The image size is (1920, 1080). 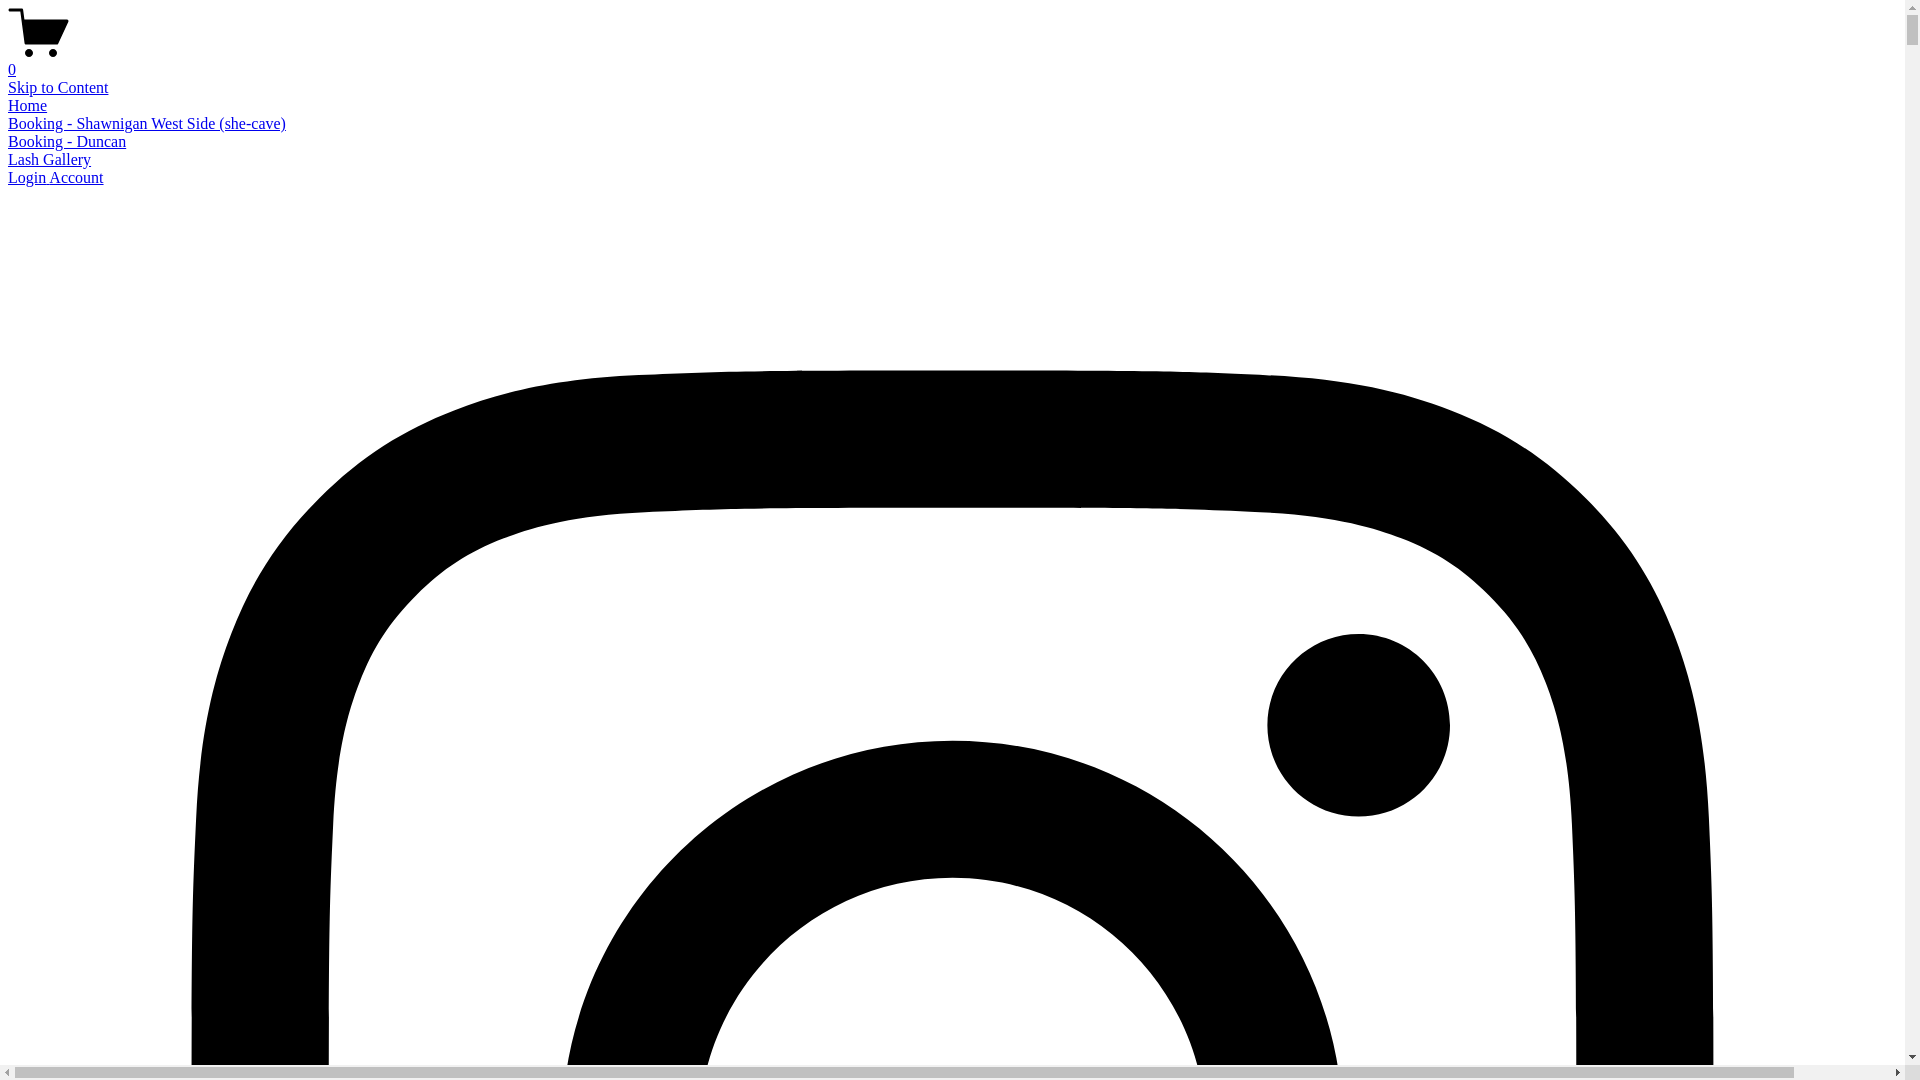 What do you see at coordinates (56, 178) in the screenshot?
I see `Login Account` at bounding box center [56, 178].